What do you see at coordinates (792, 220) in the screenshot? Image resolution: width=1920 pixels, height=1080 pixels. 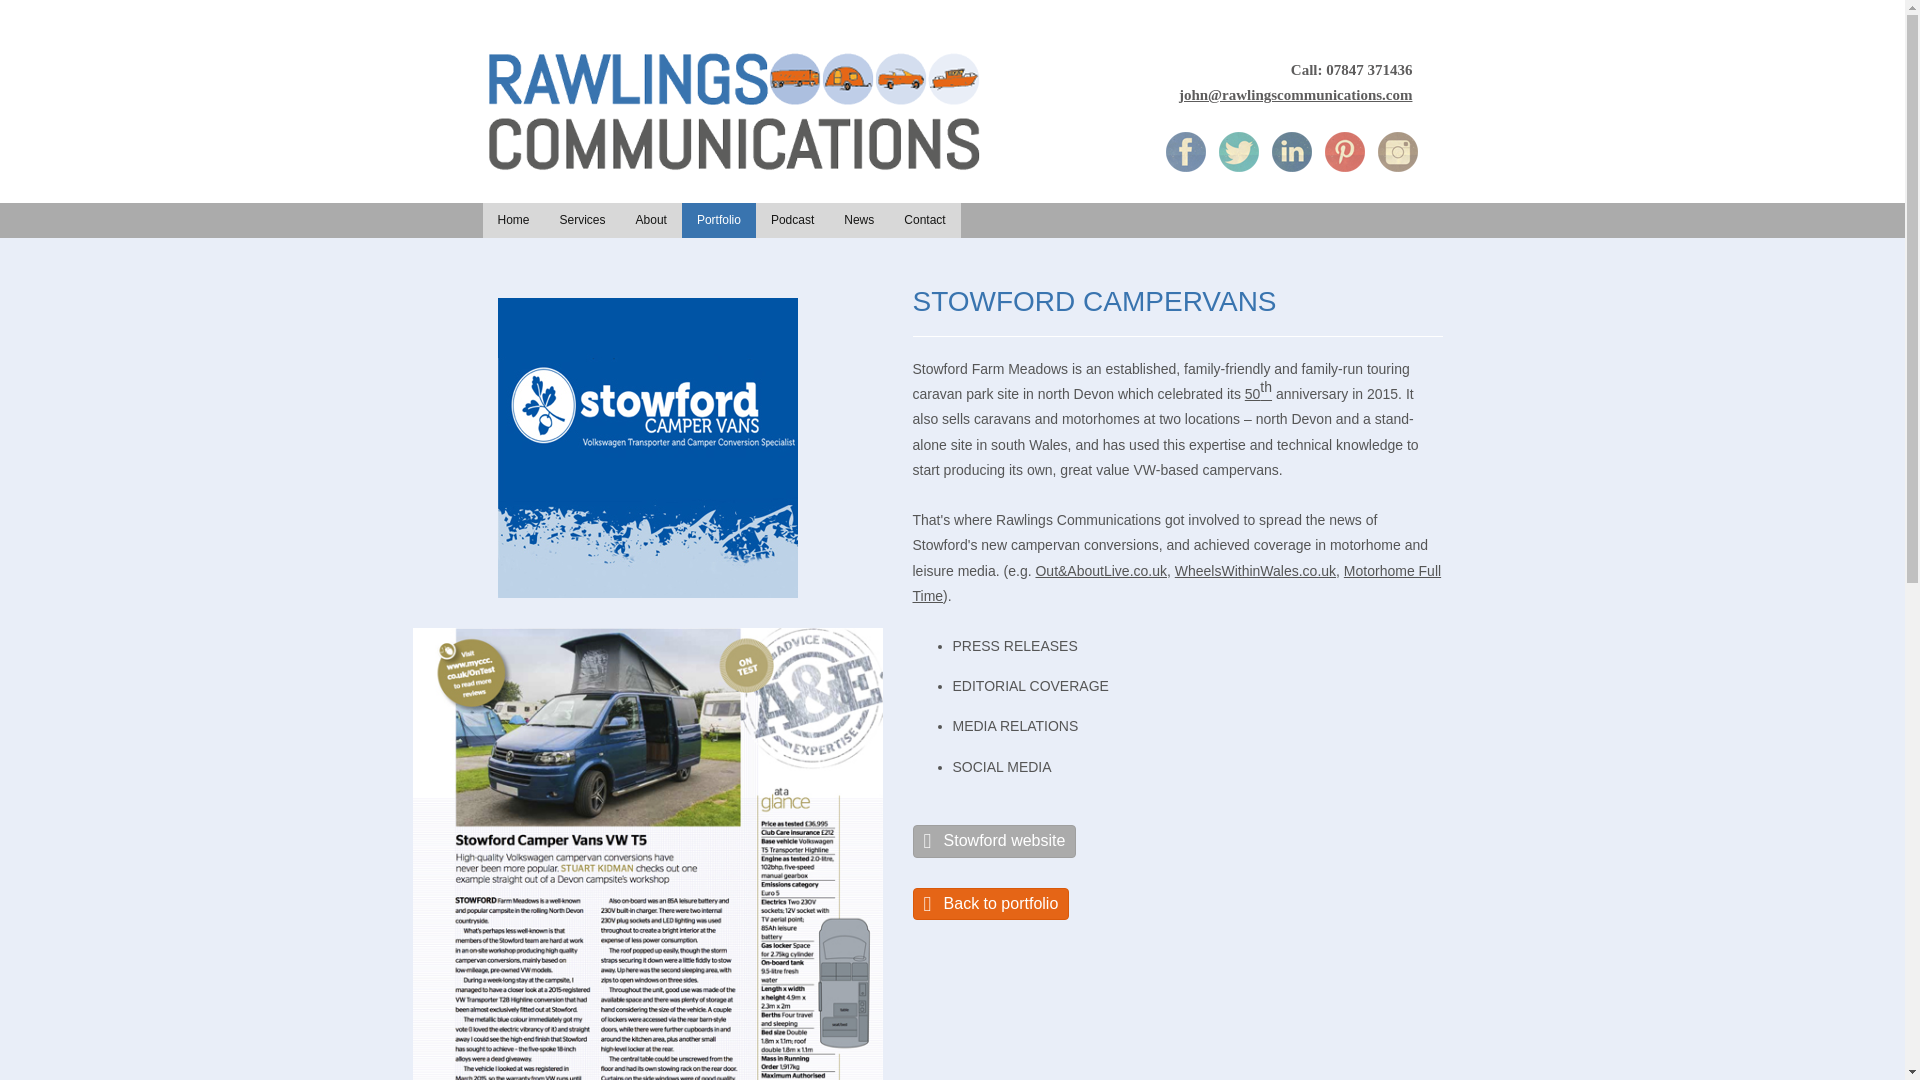 I see `Podcast` at bounding box center [792, 220].